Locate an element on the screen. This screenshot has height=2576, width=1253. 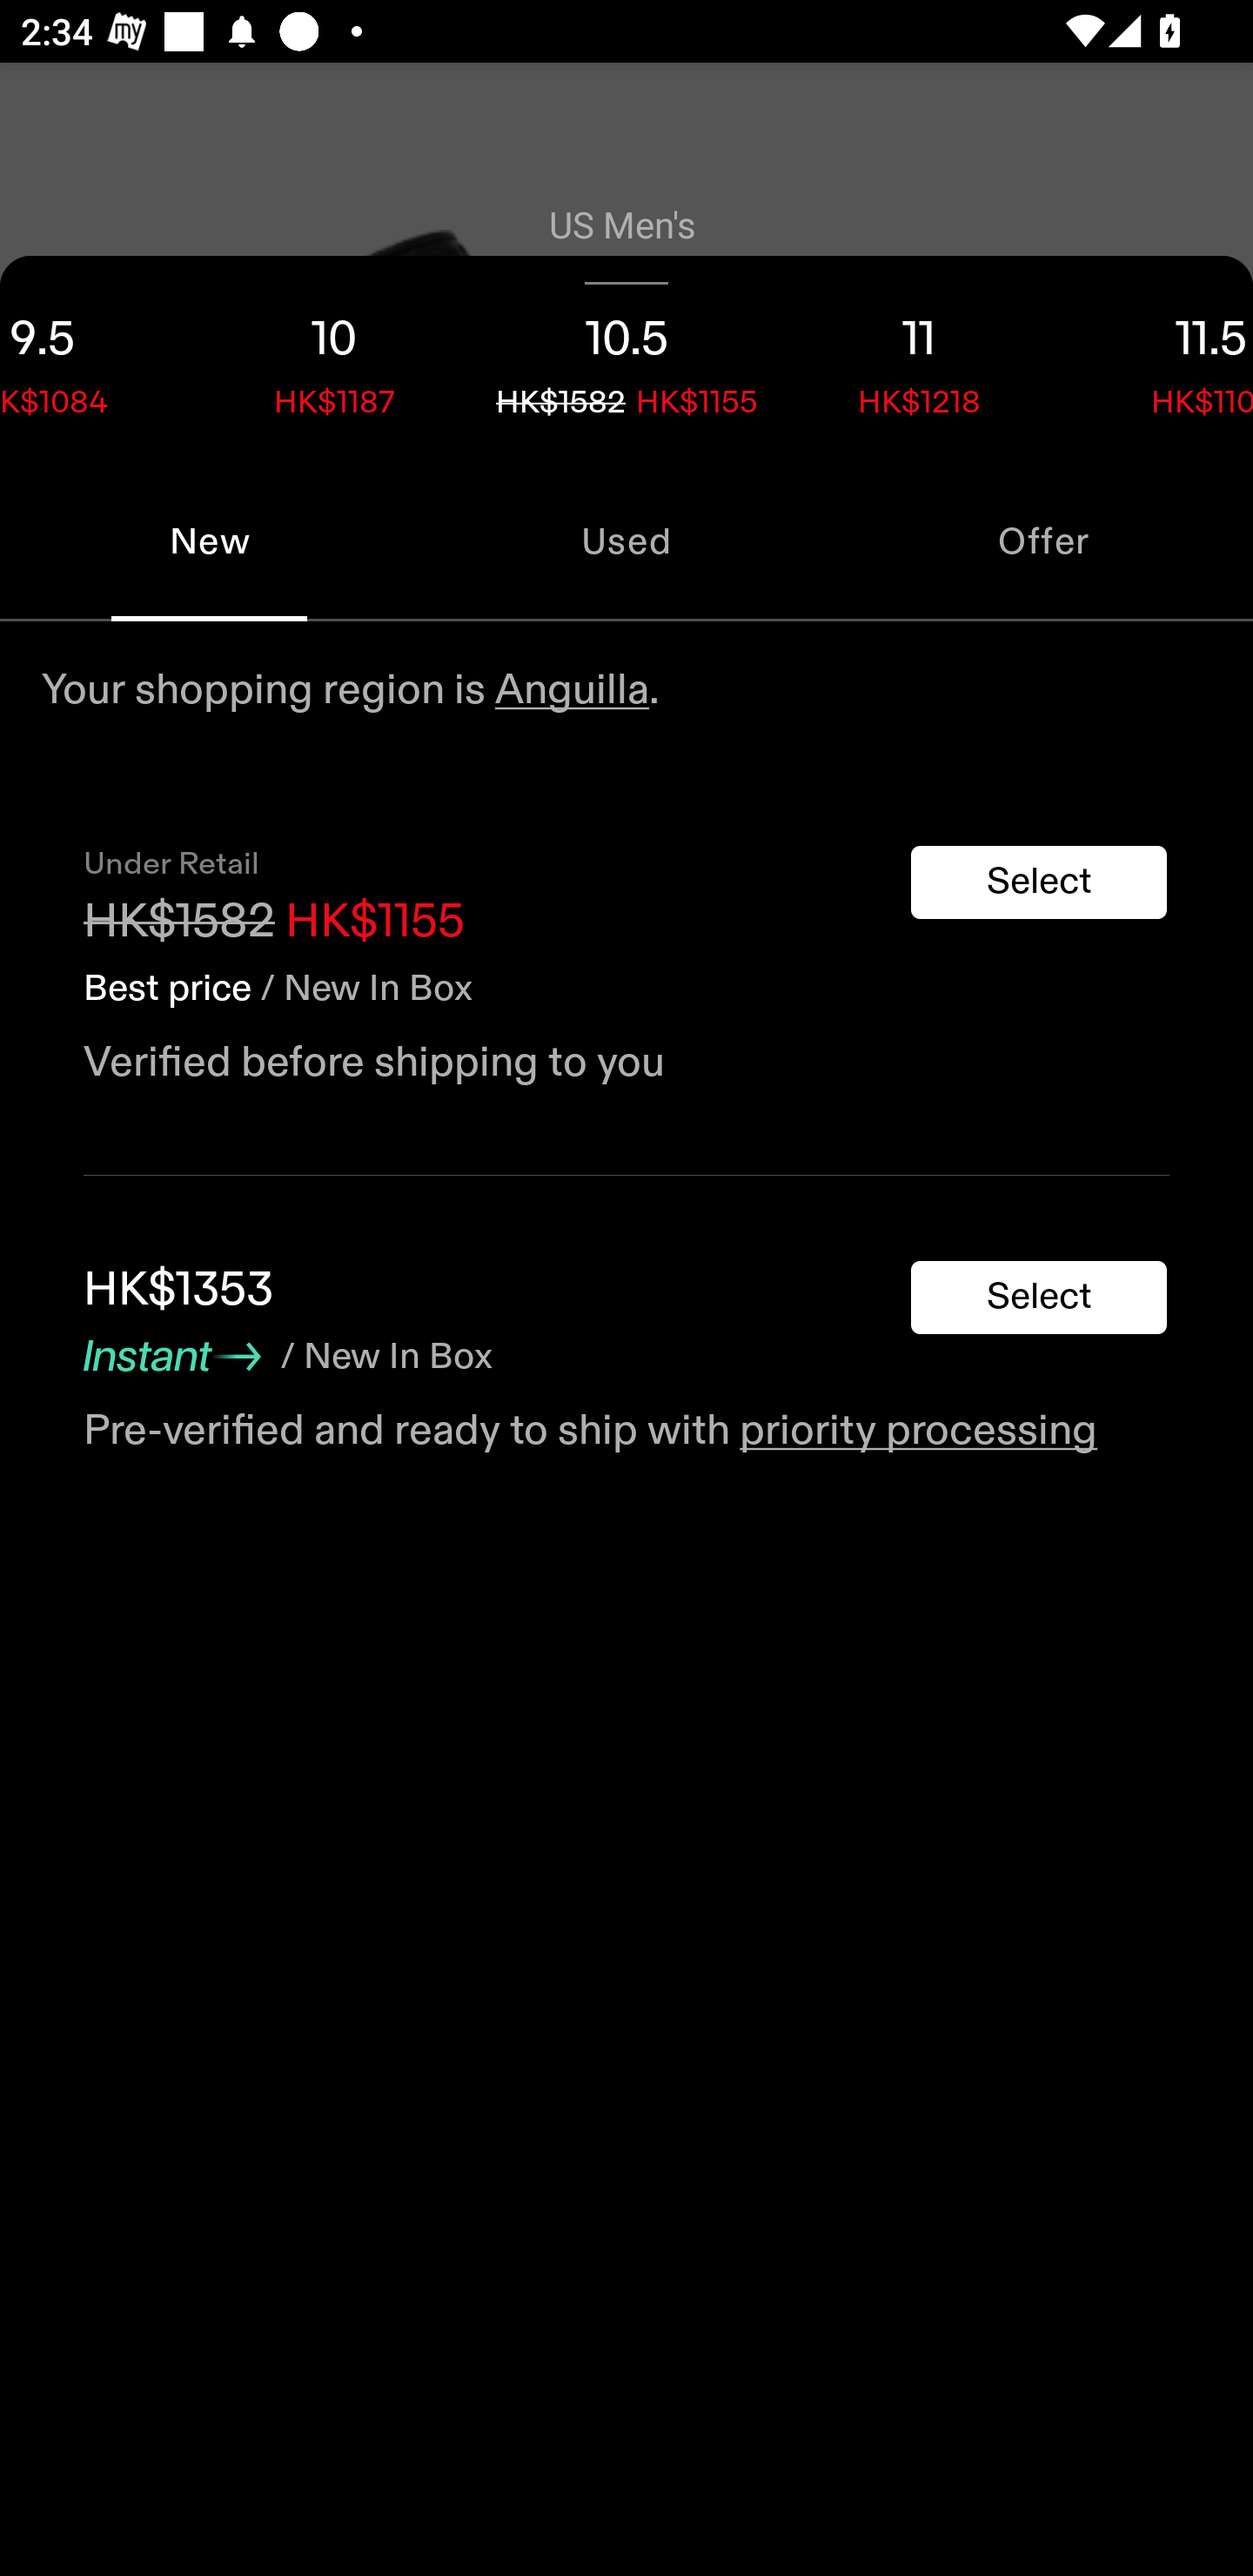
Select is located at coordinates (1039, 1298).